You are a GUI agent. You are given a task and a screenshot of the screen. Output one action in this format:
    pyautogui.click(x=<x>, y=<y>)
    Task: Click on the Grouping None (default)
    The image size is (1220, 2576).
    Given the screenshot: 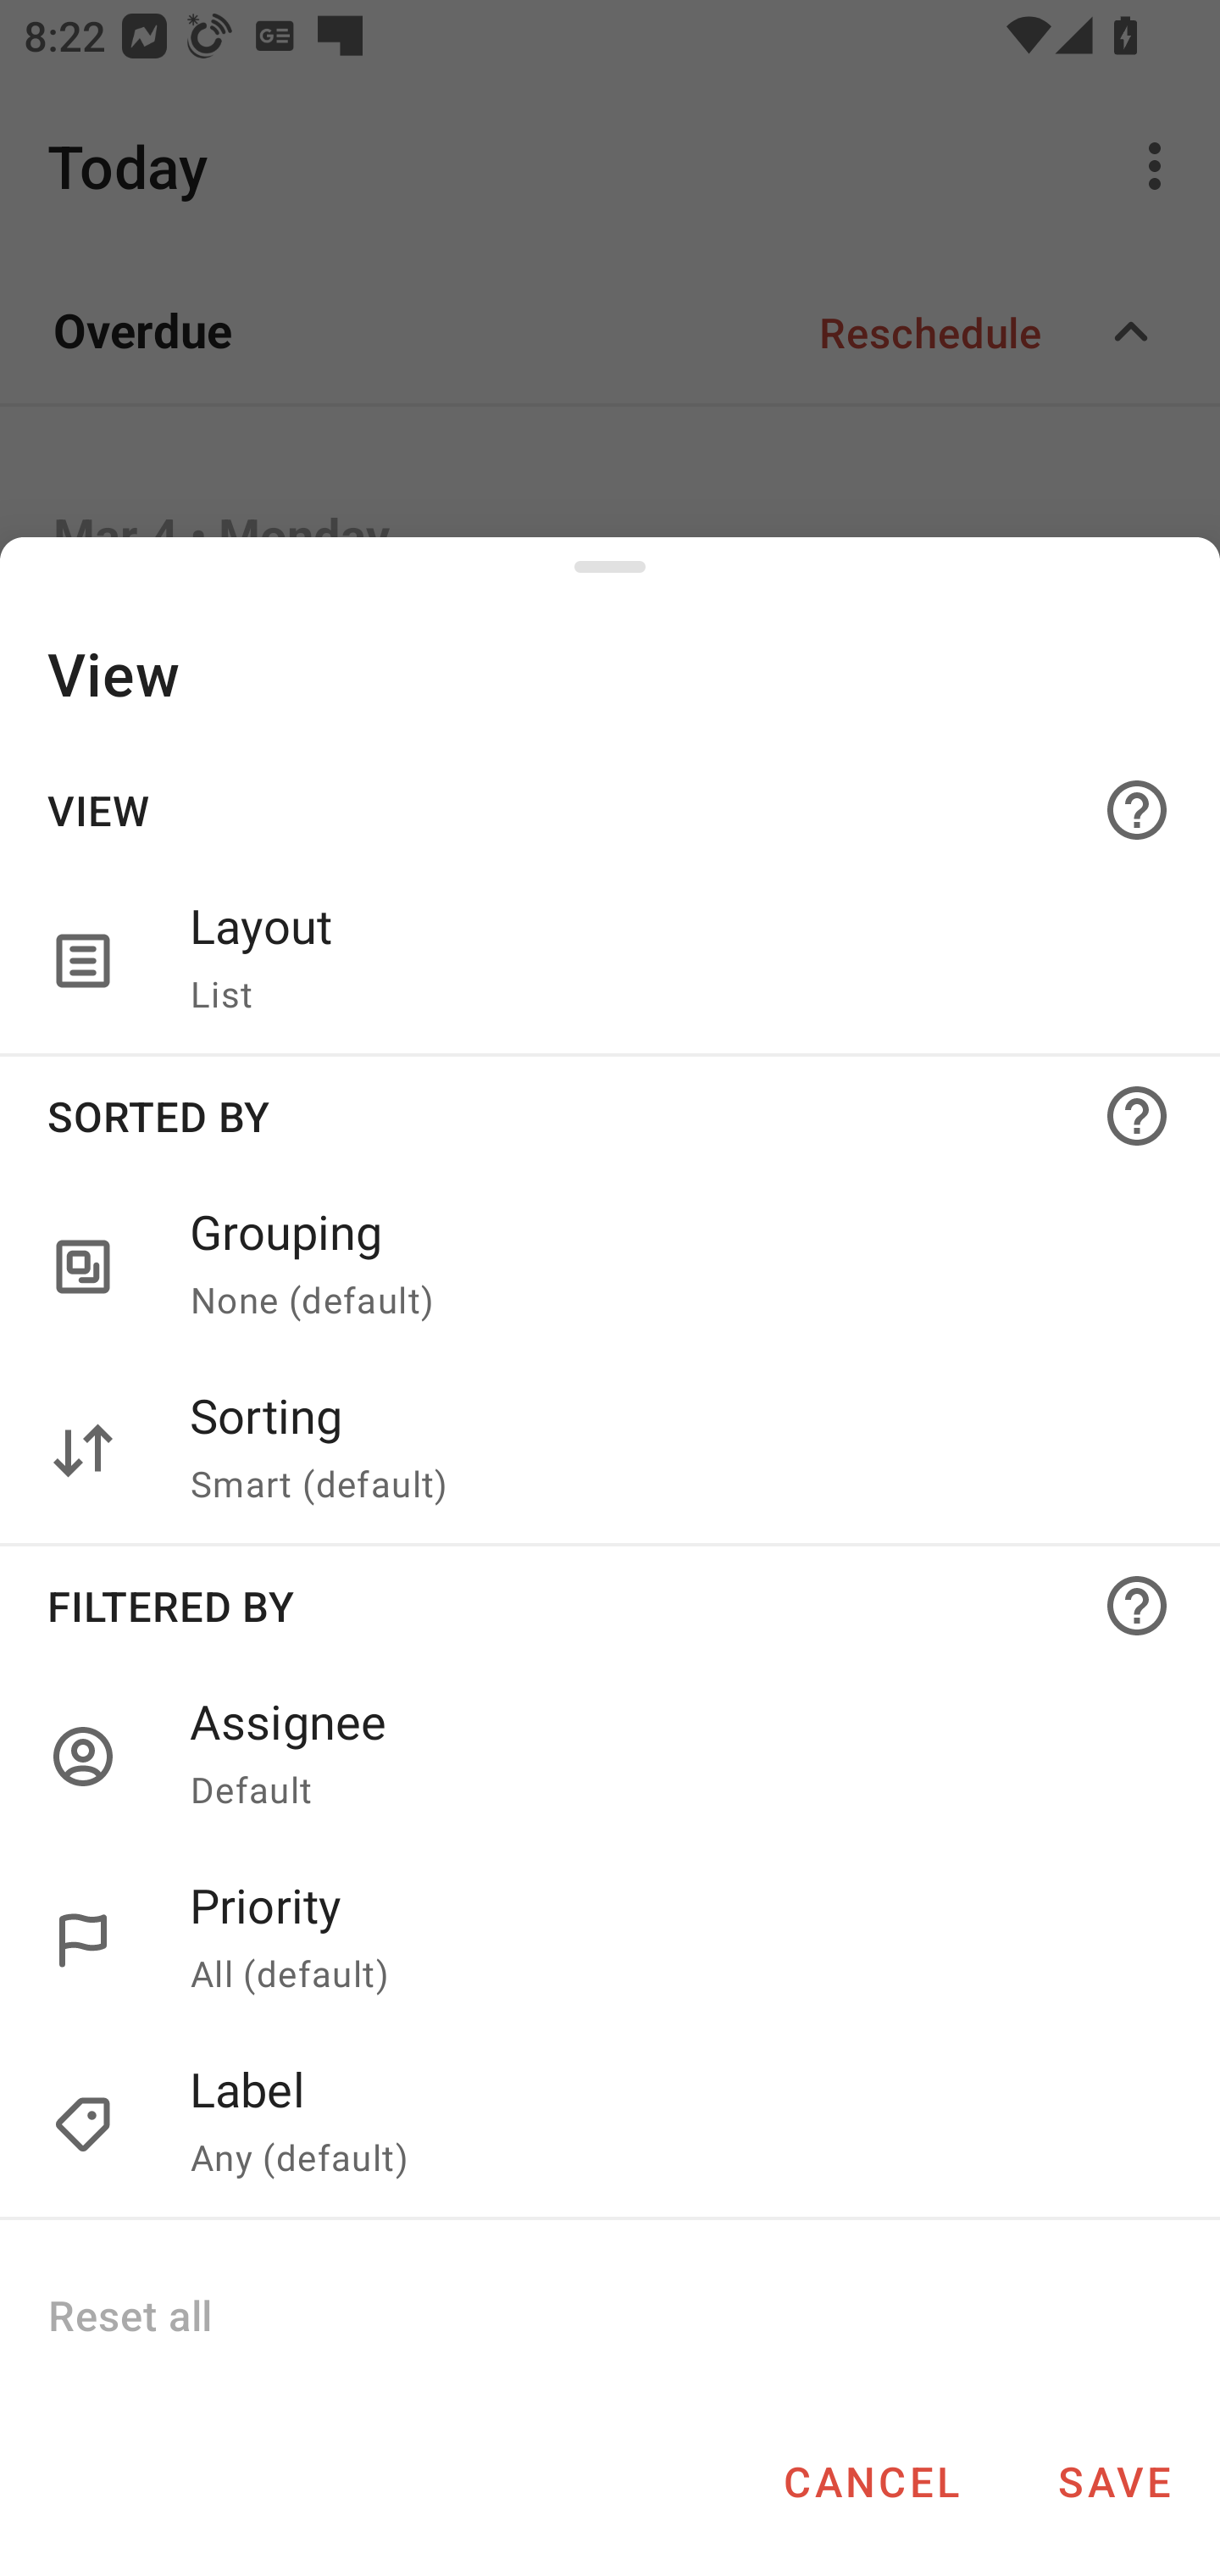 What is the action you would take?
    pyautogui.click(x=669, y=1268)
    